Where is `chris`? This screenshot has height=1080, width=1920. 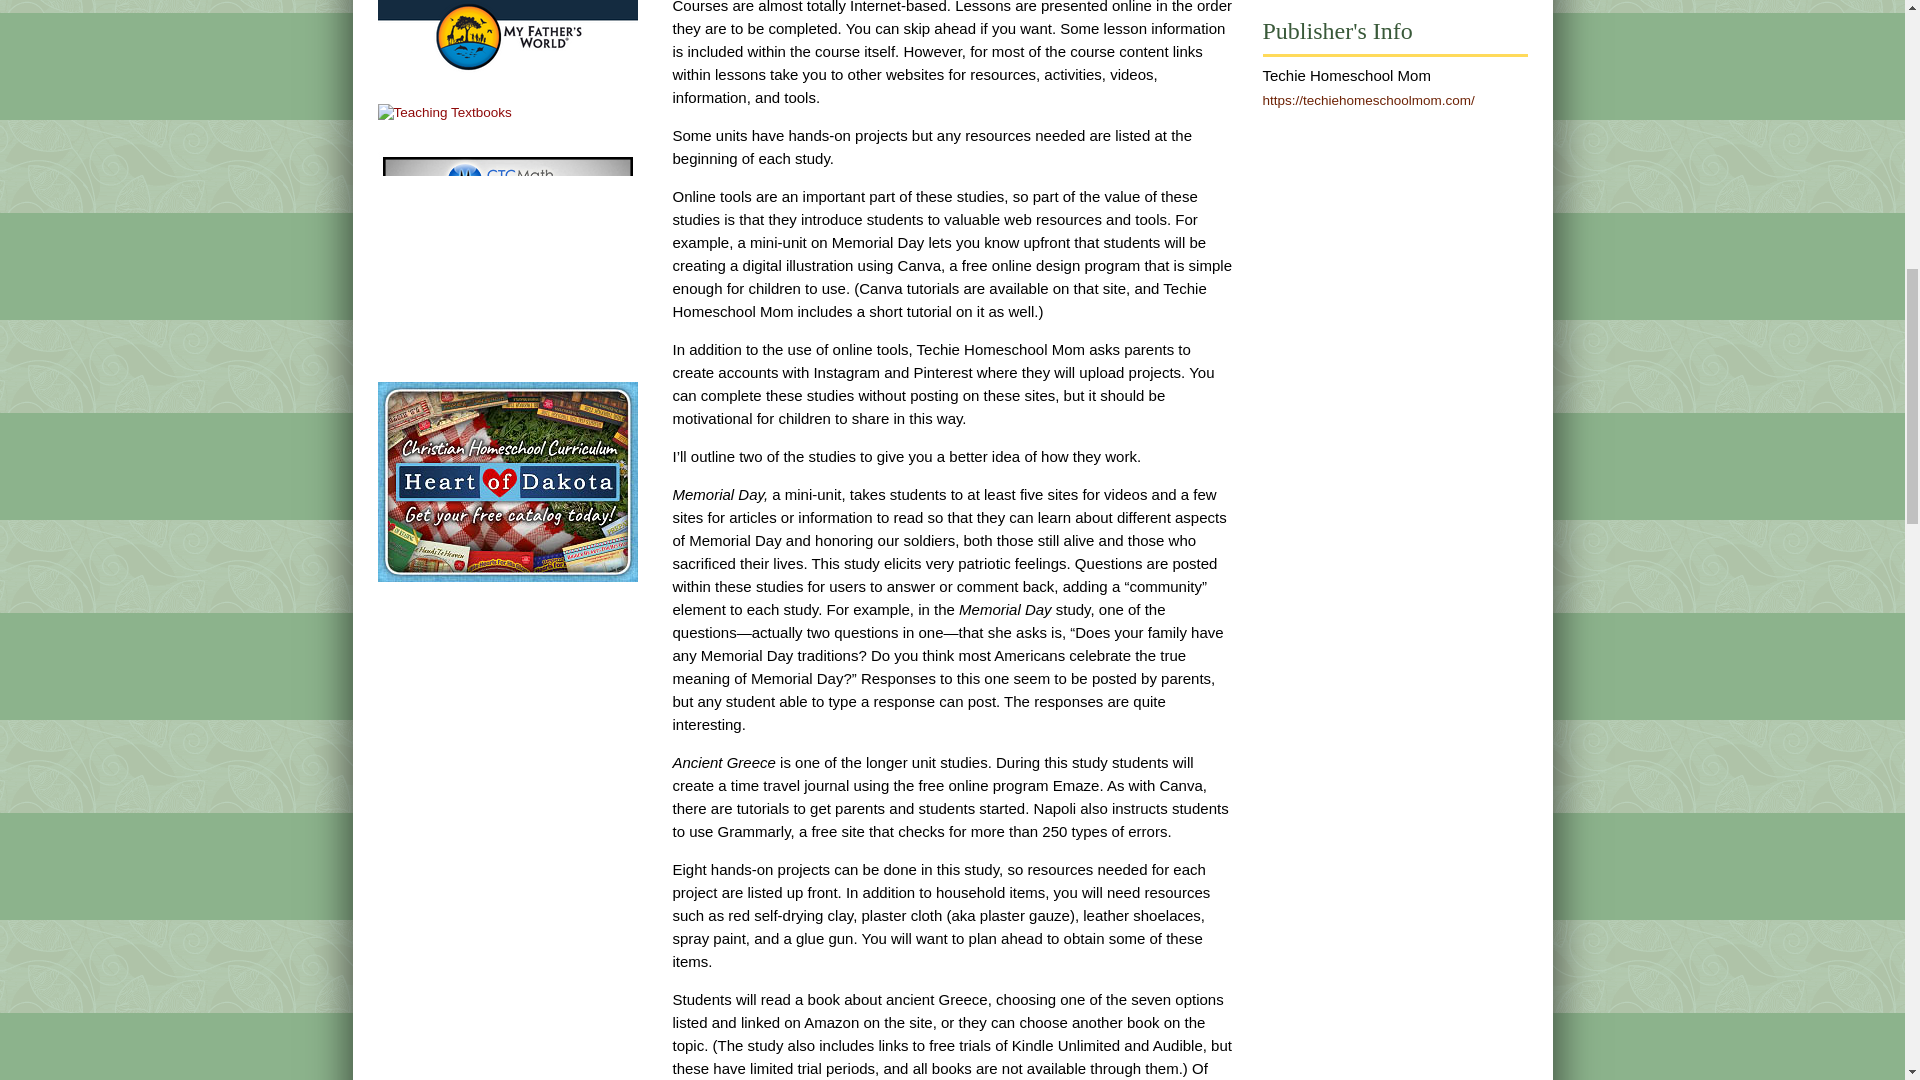 chris is located at coordinates (508, 252).